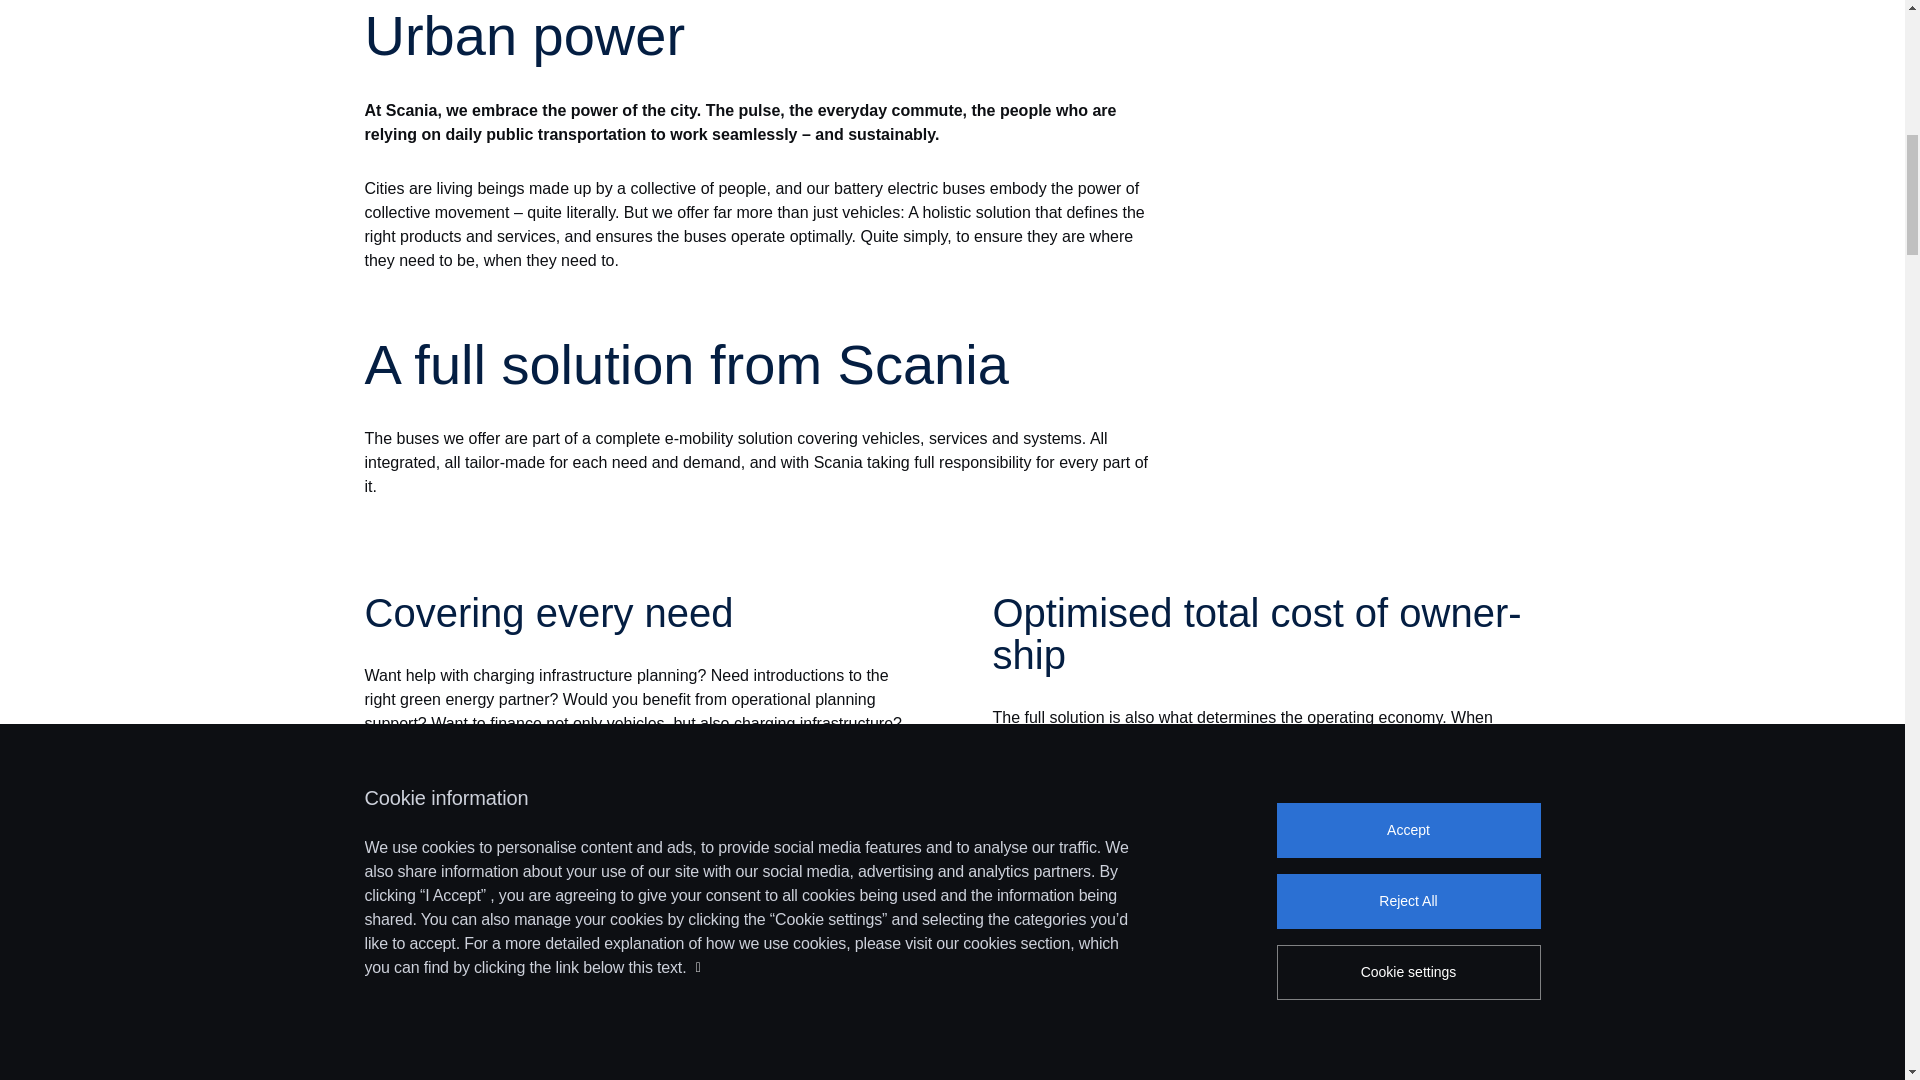 This screenshot has width=1920, height=1080. Describe the element at coordinates (1266, 634) in the screenshot. I see `Optimised total cost of ownership` at that location.